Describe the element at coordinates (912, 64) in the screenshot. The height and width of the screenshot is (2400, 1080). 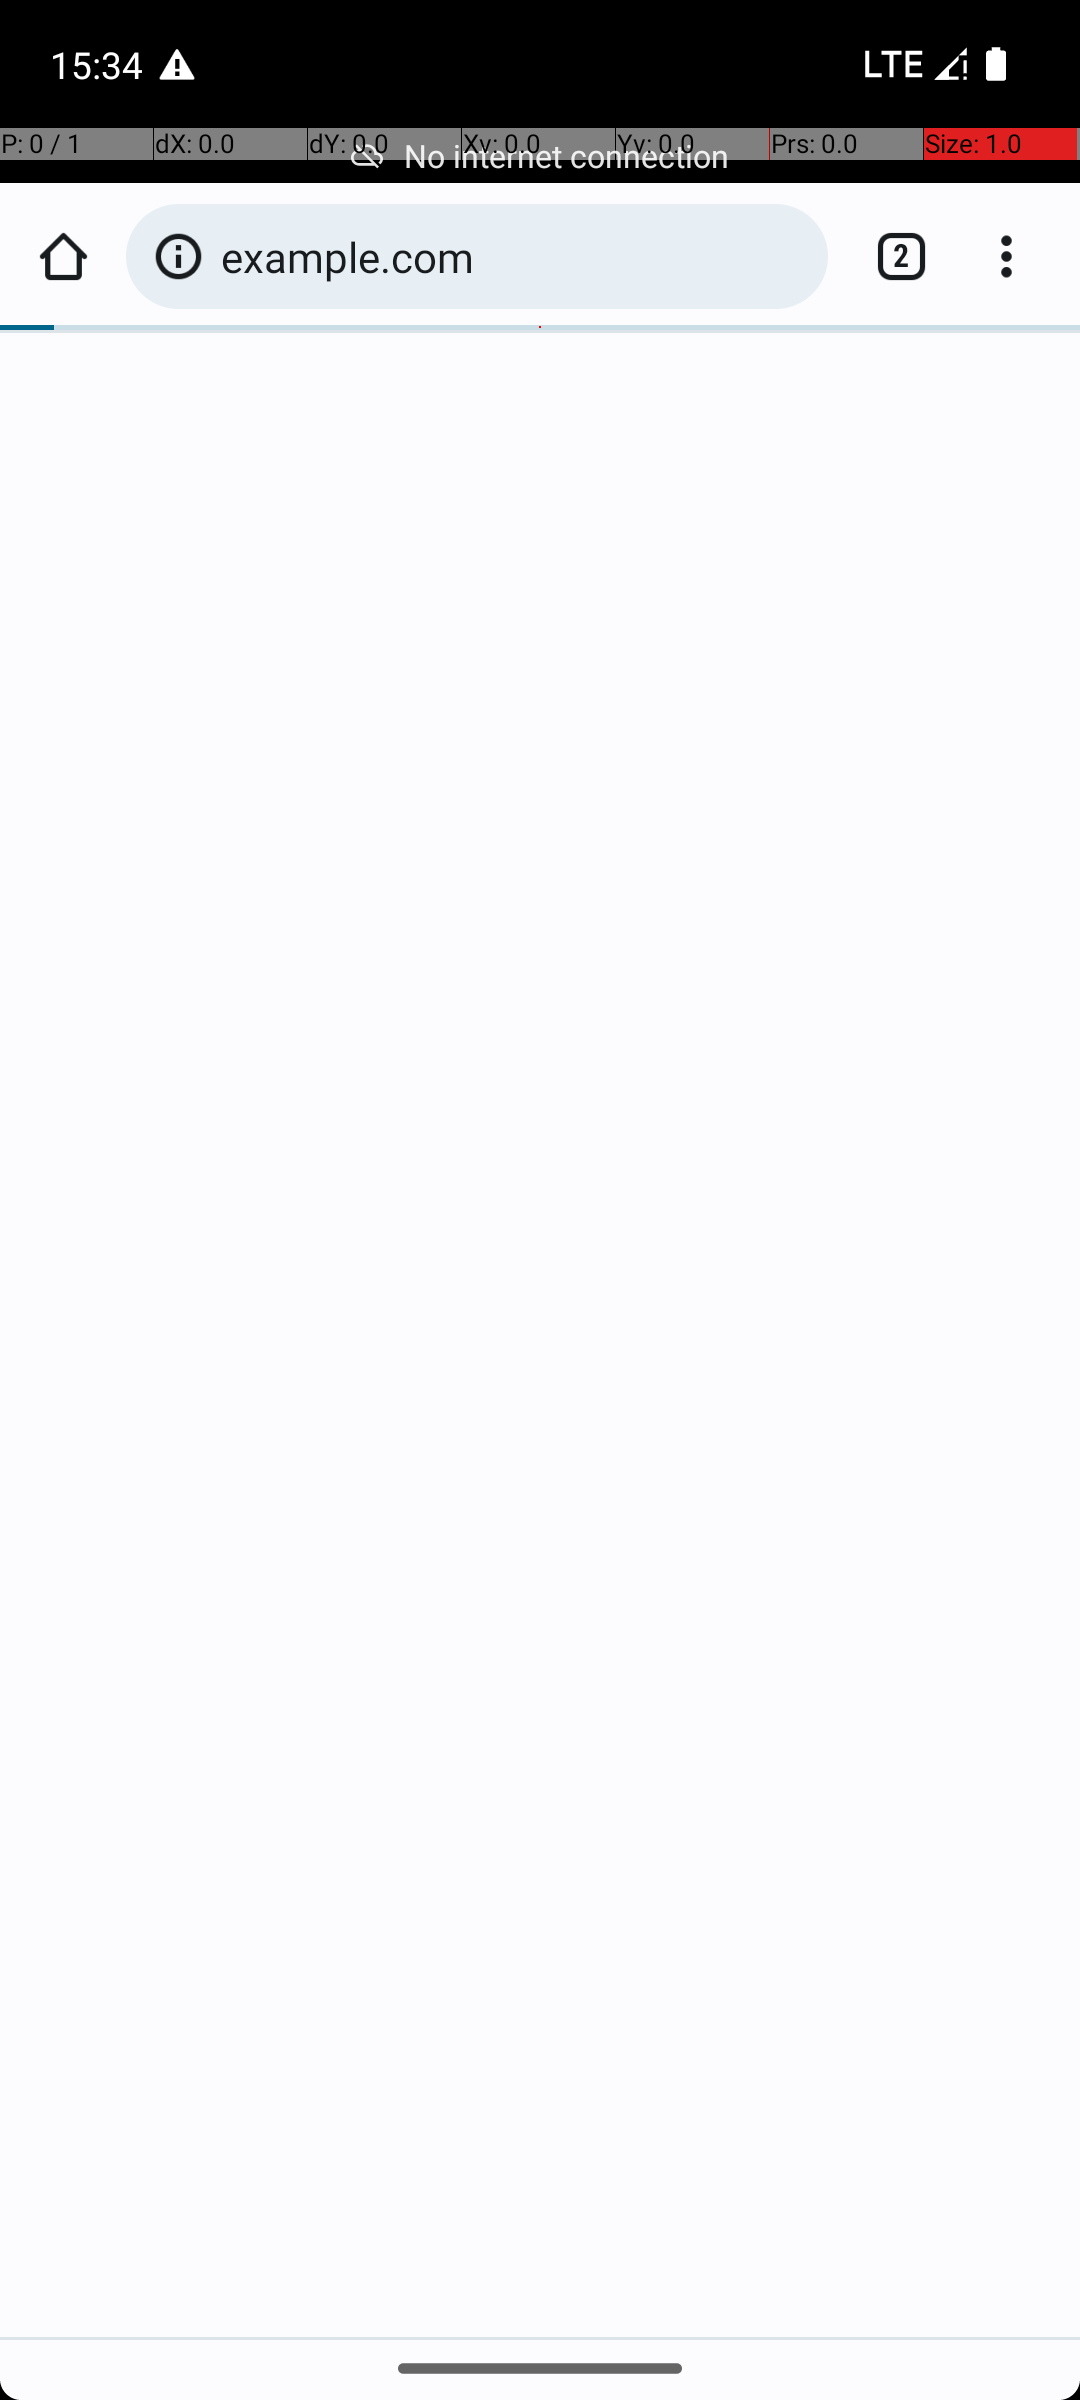
I see `Phone one bar.` at that location.